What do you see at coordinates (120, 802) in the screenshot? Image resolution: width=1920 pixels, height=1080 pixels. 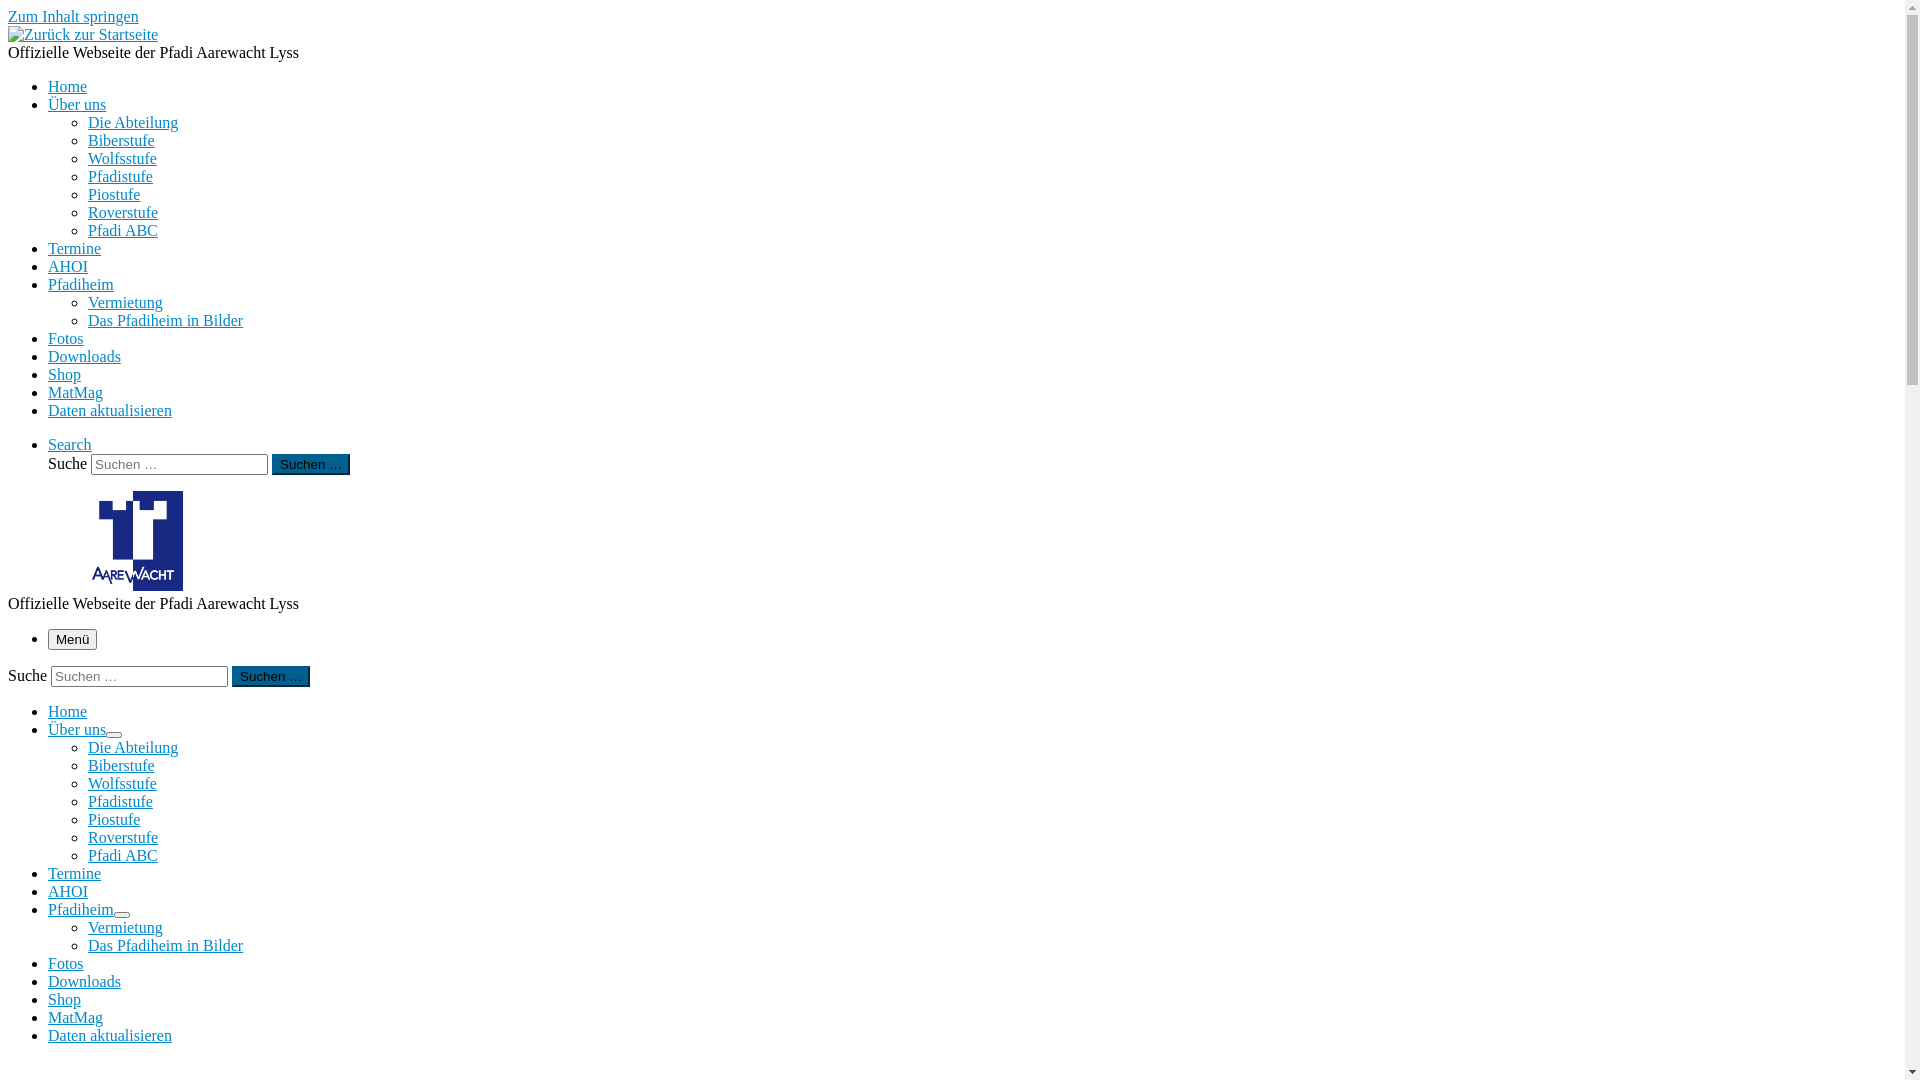 I see `Pfadistufe` at bounding box center [120, 802].